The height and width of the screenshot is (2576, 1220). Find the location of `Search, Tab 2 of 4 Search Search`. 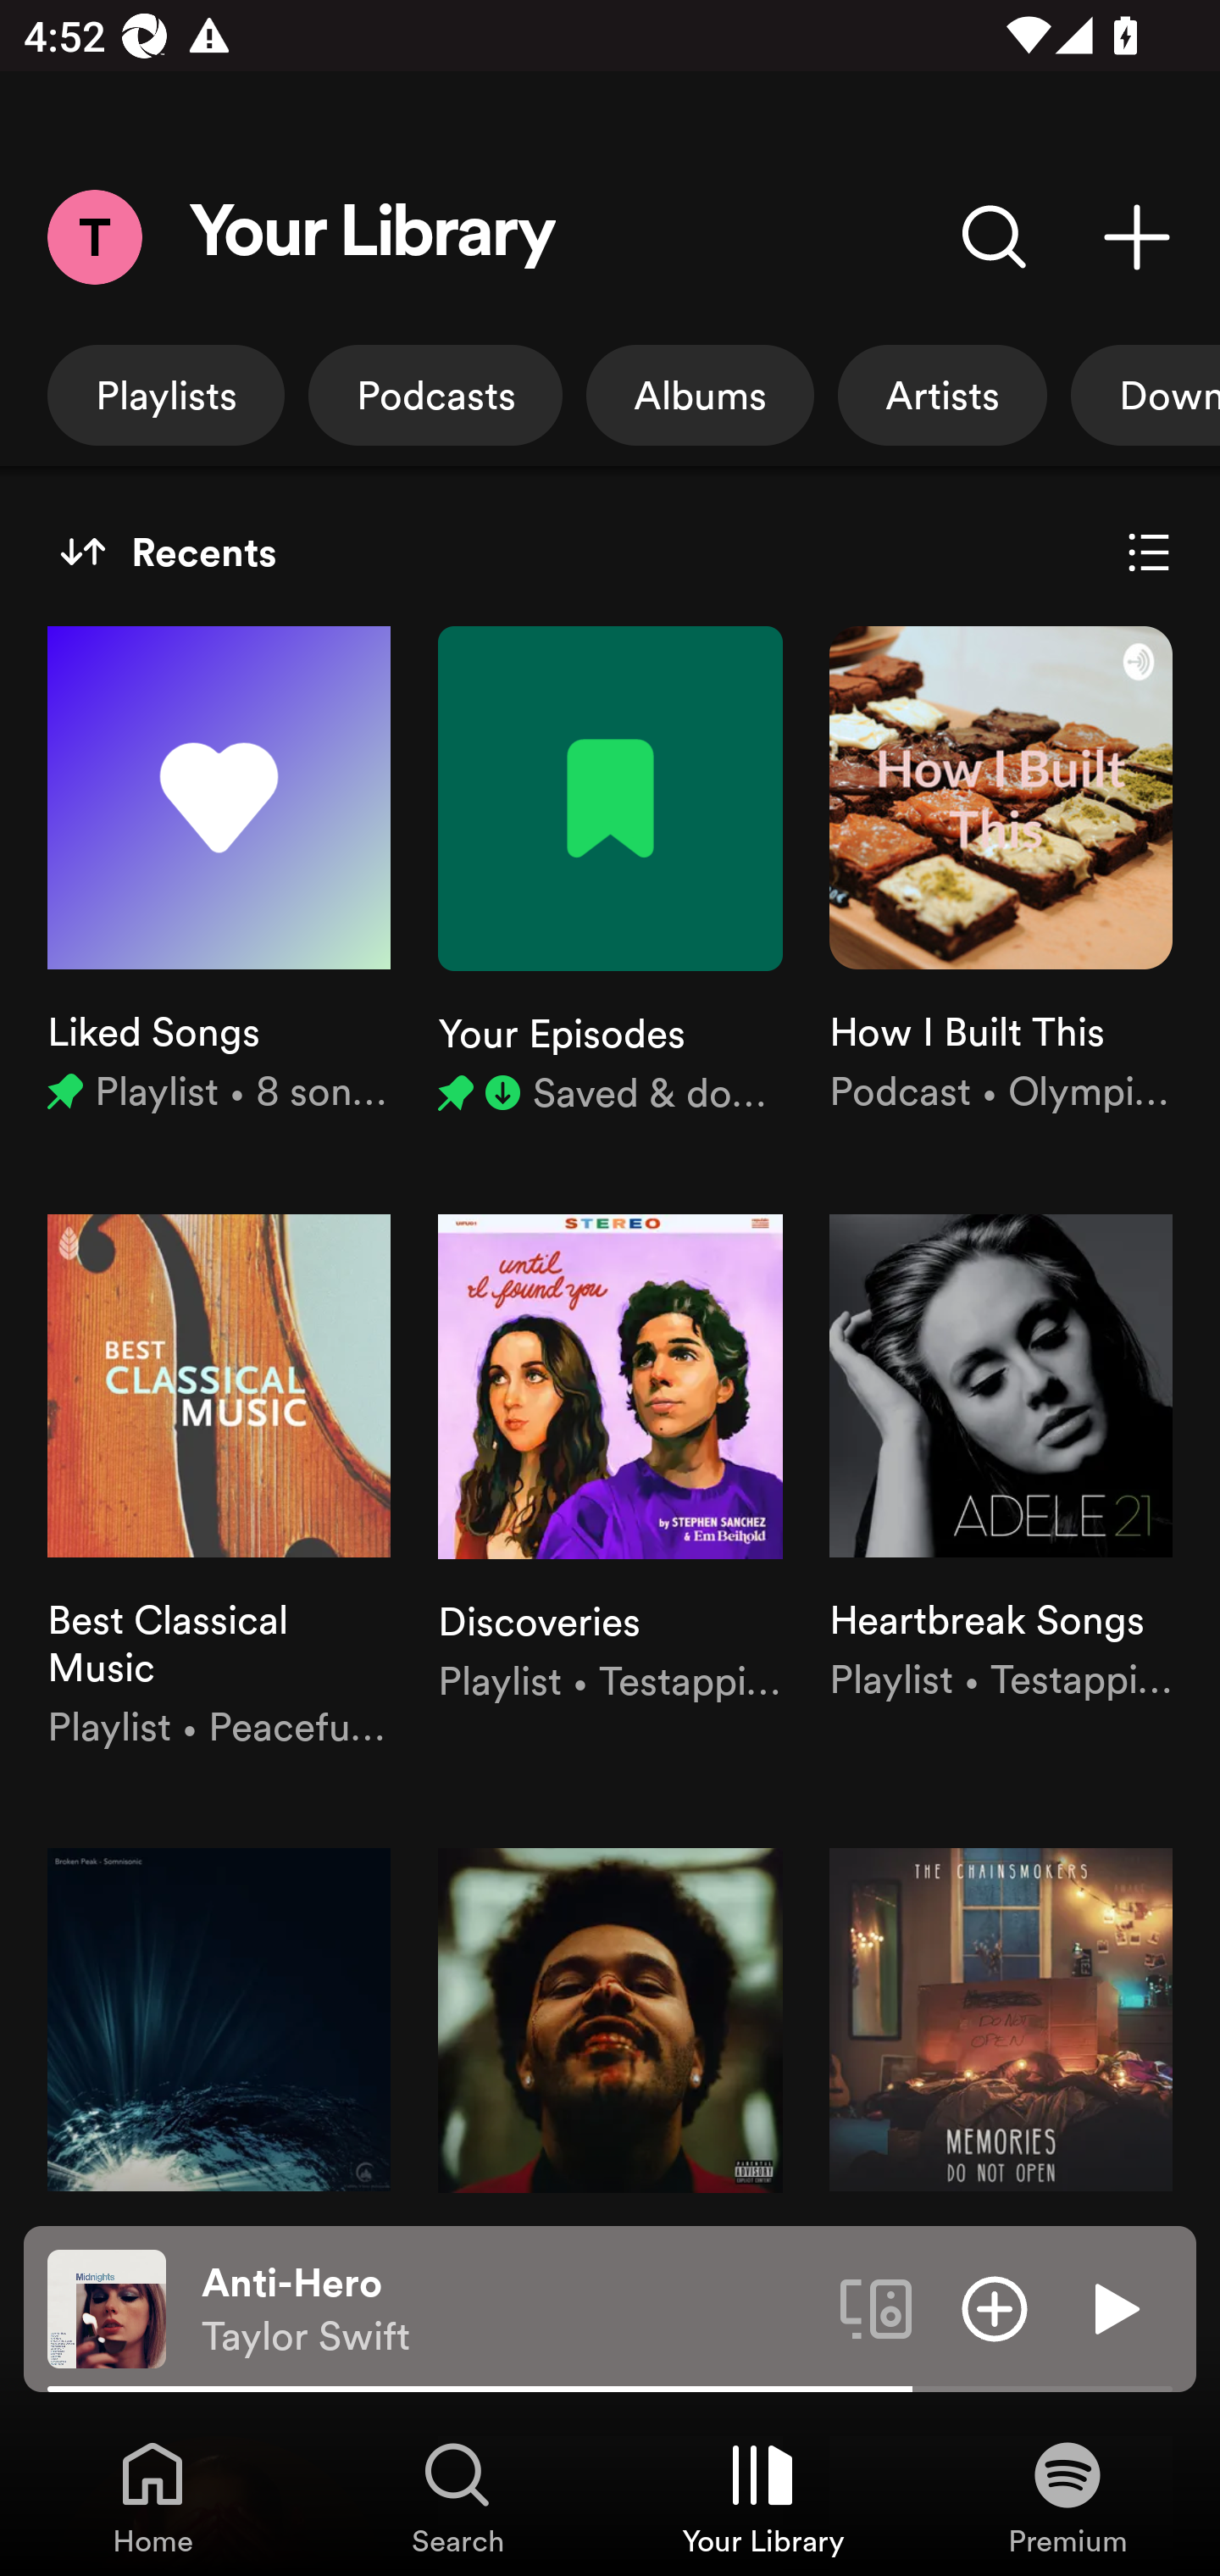

Search, Tab 2 of 4 Search Search is located at coordinates (457, 2496).